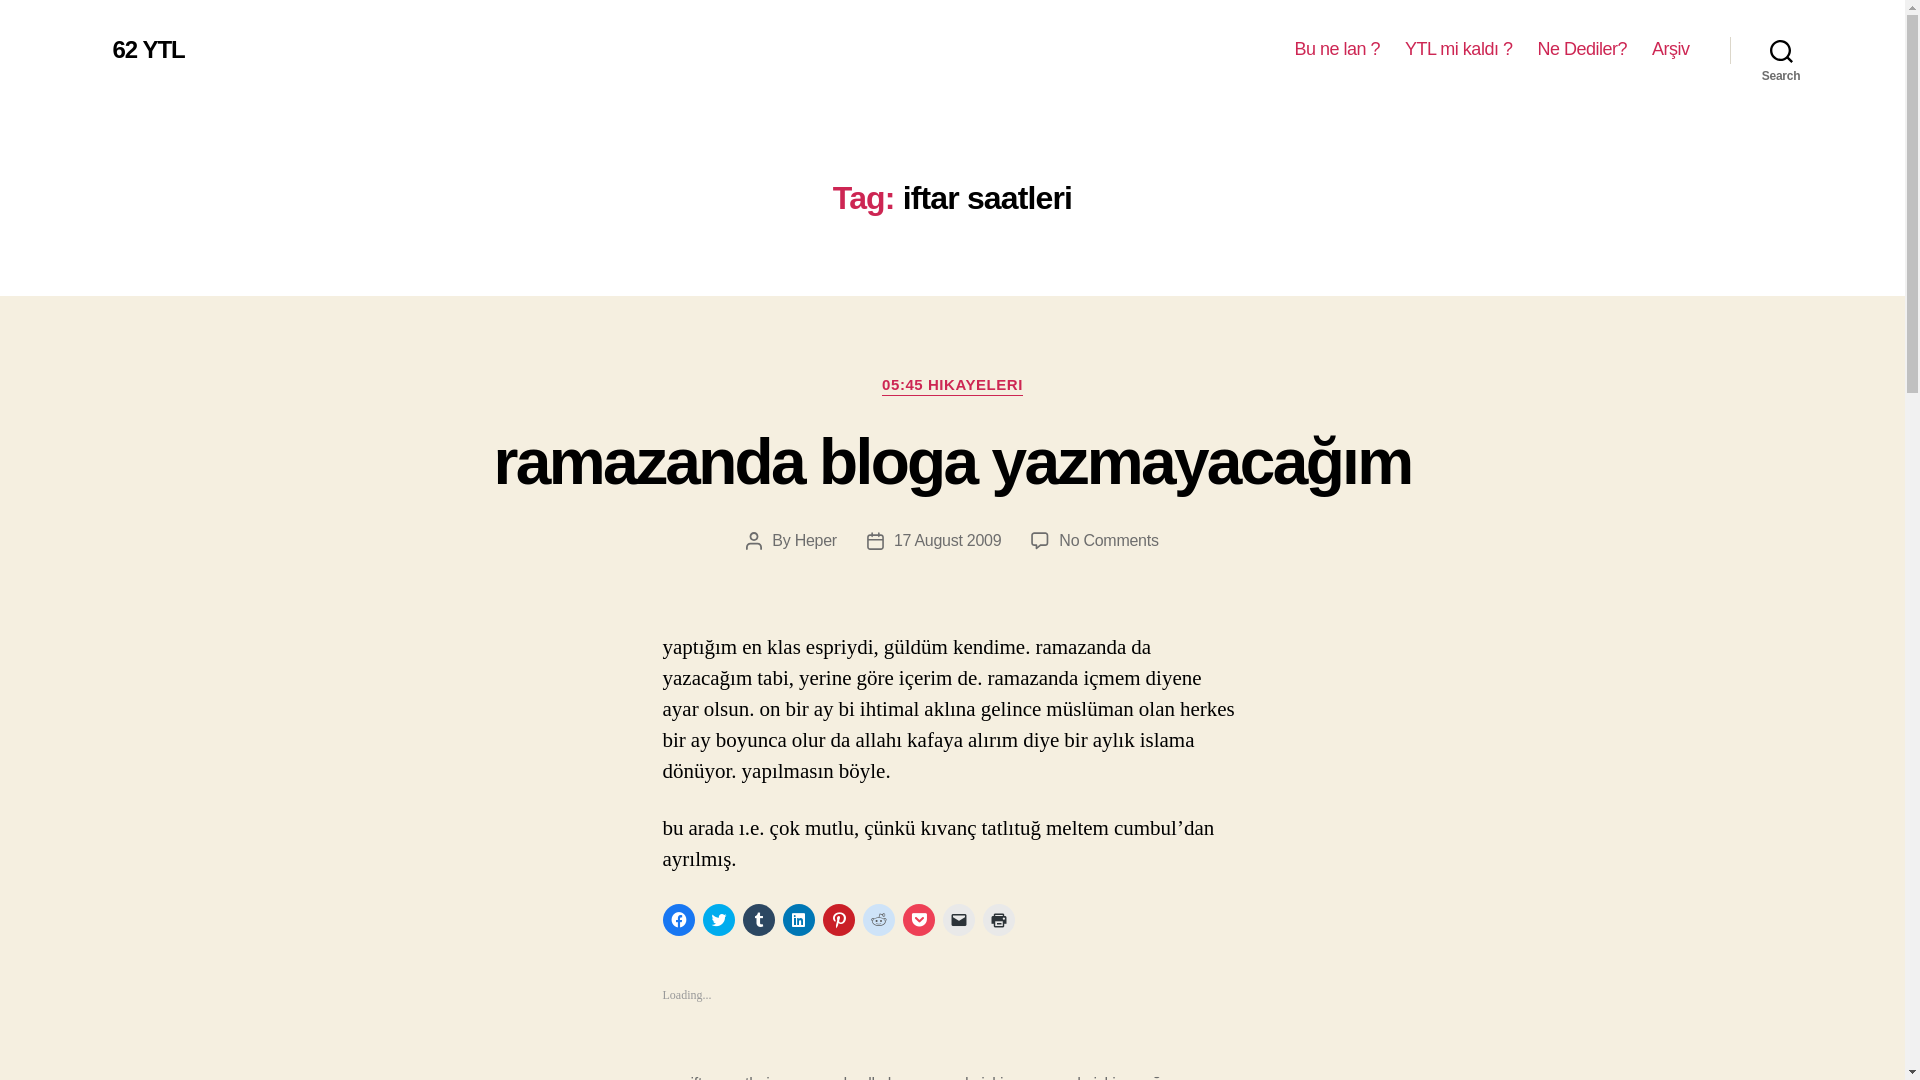 This screenshot has width=1920, height=1080. What do you see at coordinates (718, 920) in the screenshot?
I see `Click to share on Twitter` at bounding box center [718, 920].